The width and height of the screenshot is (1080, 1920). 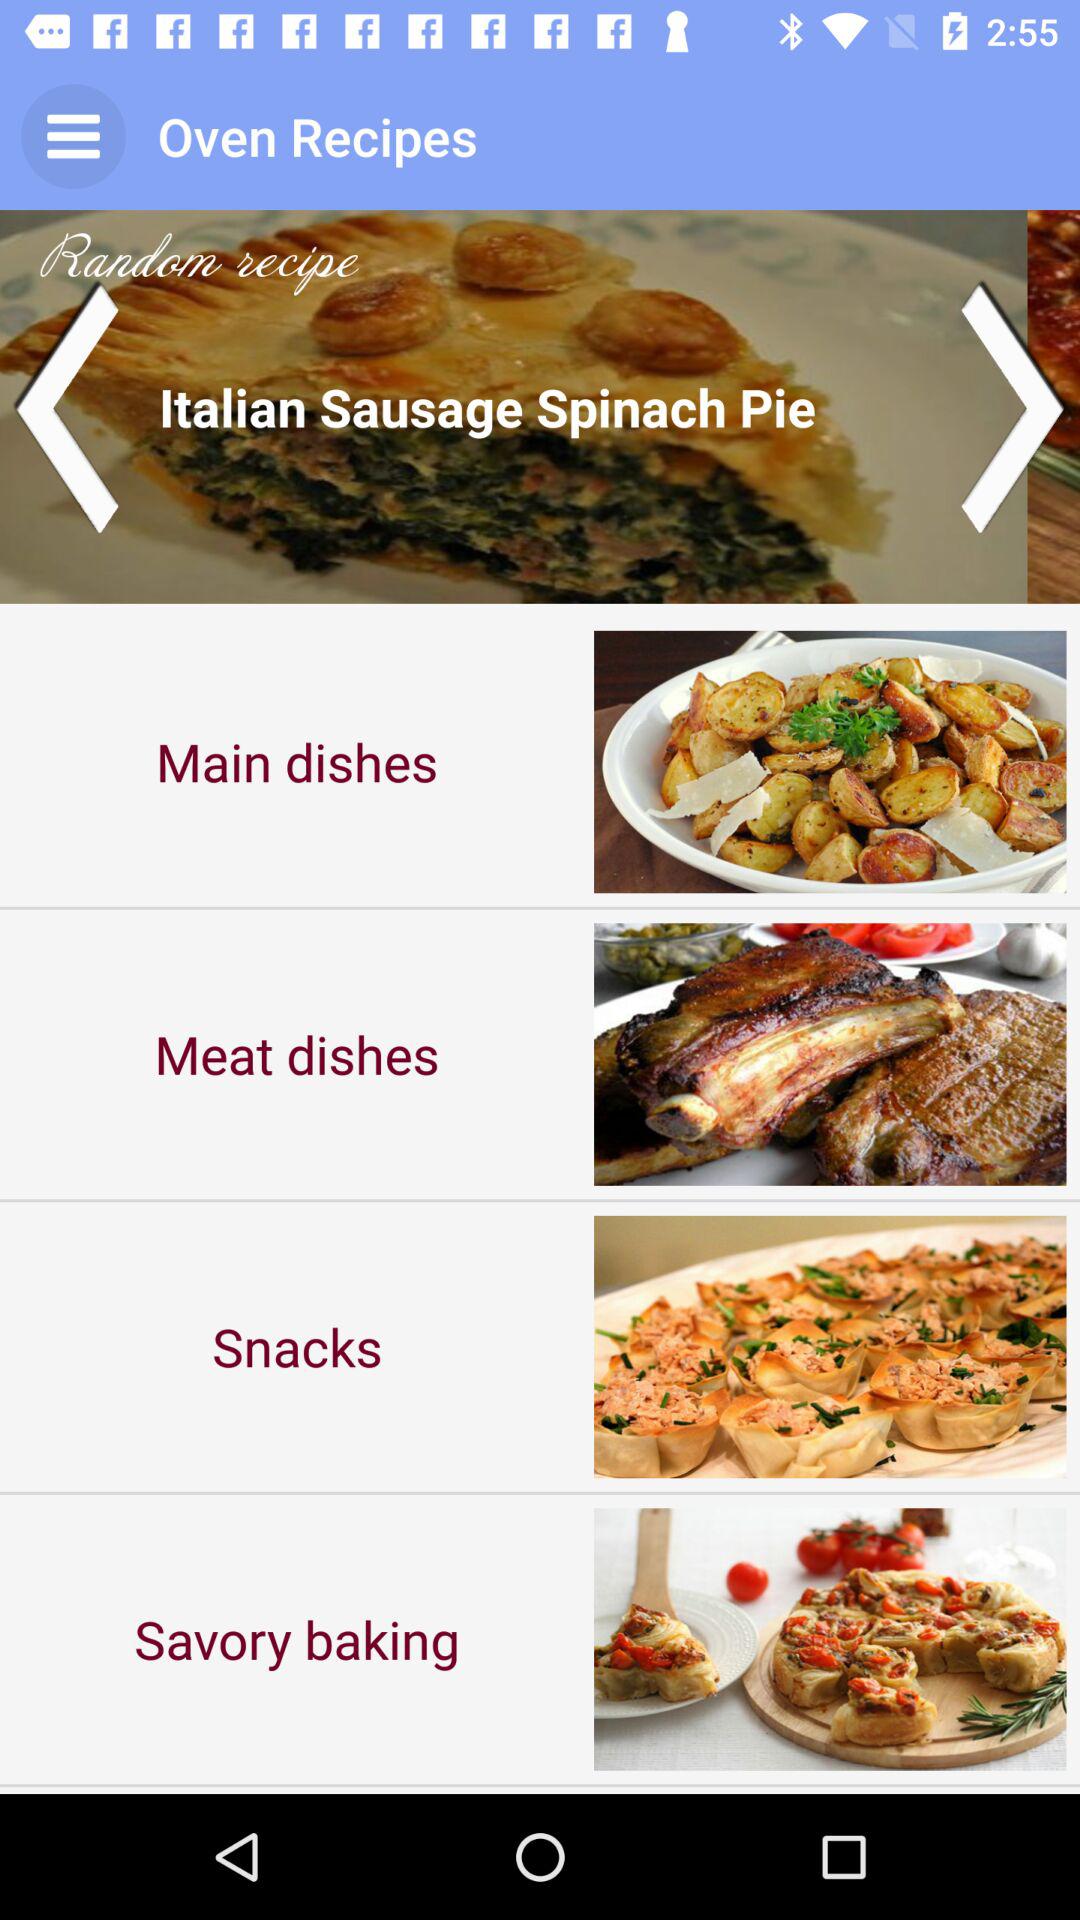 I want to click on jump until the sweet baking icon, so click(x=297, y=1790).